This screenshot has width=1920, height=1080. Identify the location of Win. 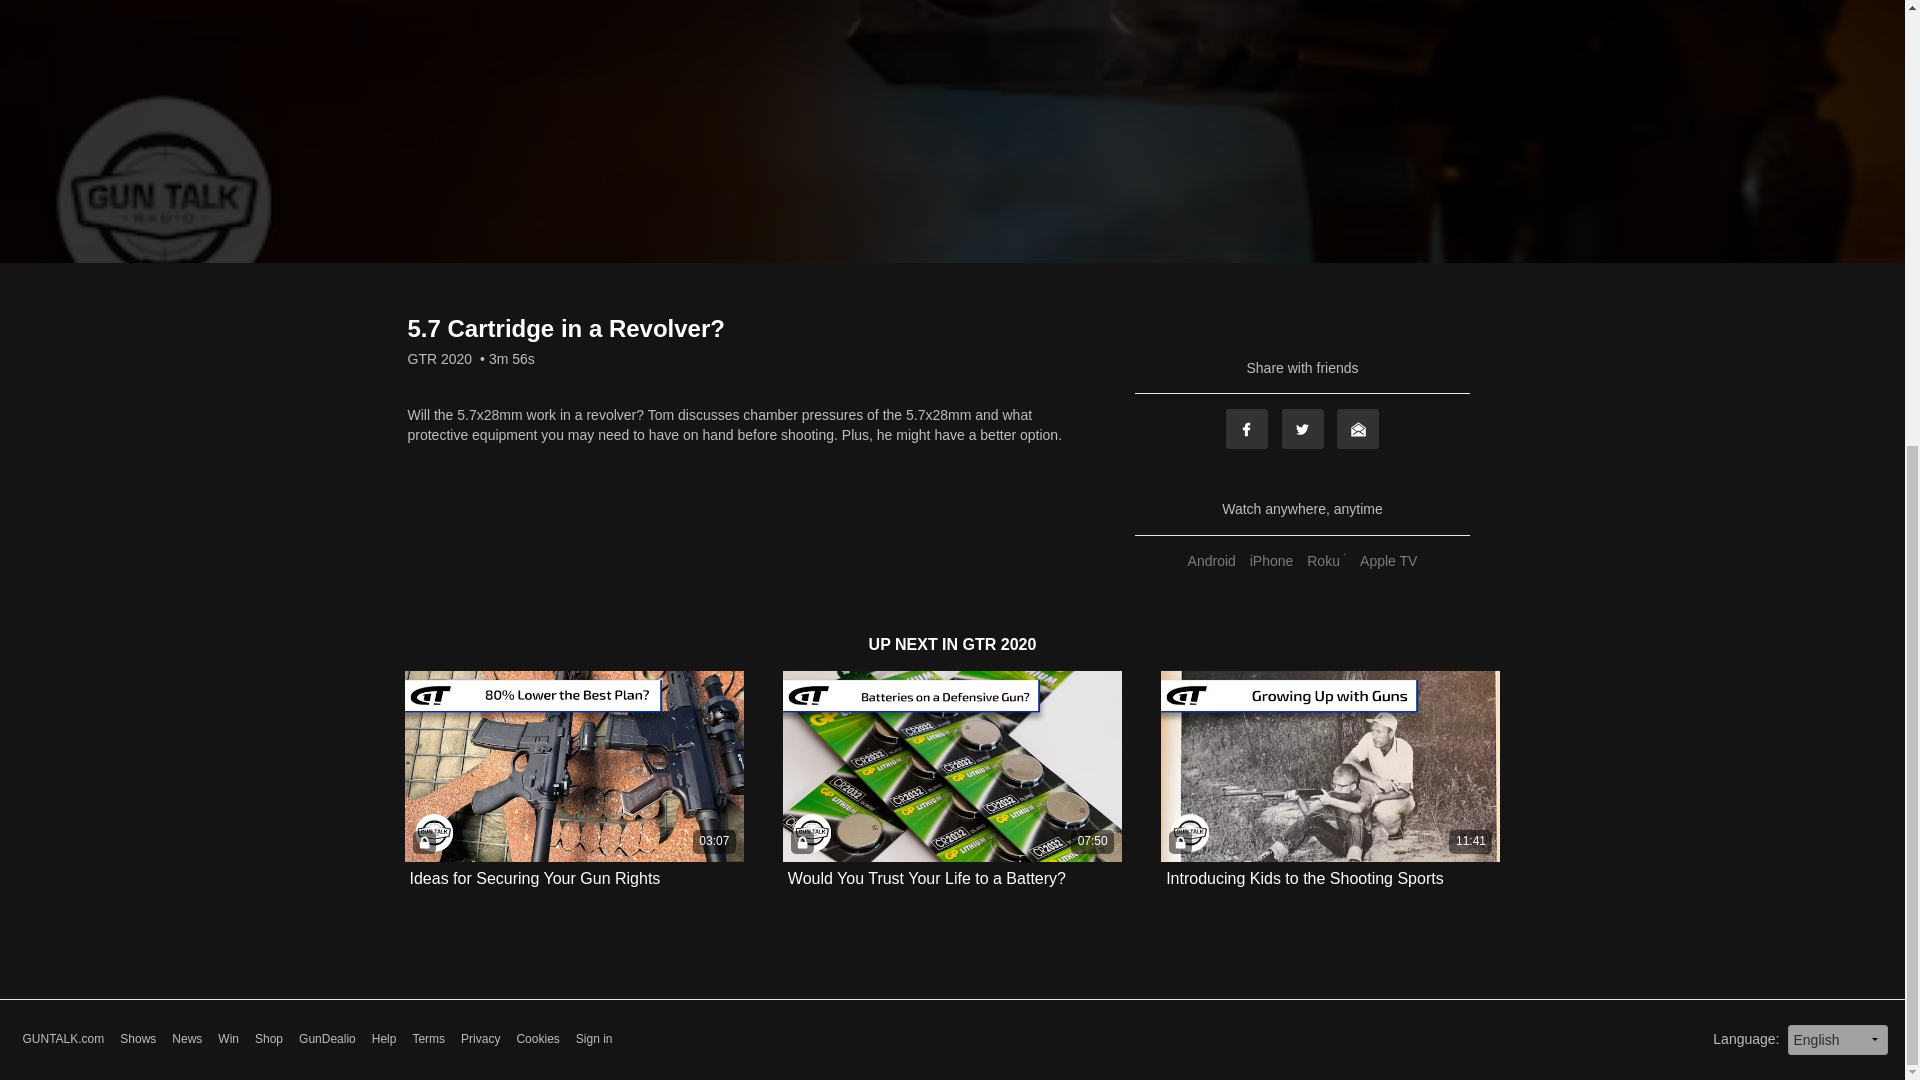
(228, 1039).